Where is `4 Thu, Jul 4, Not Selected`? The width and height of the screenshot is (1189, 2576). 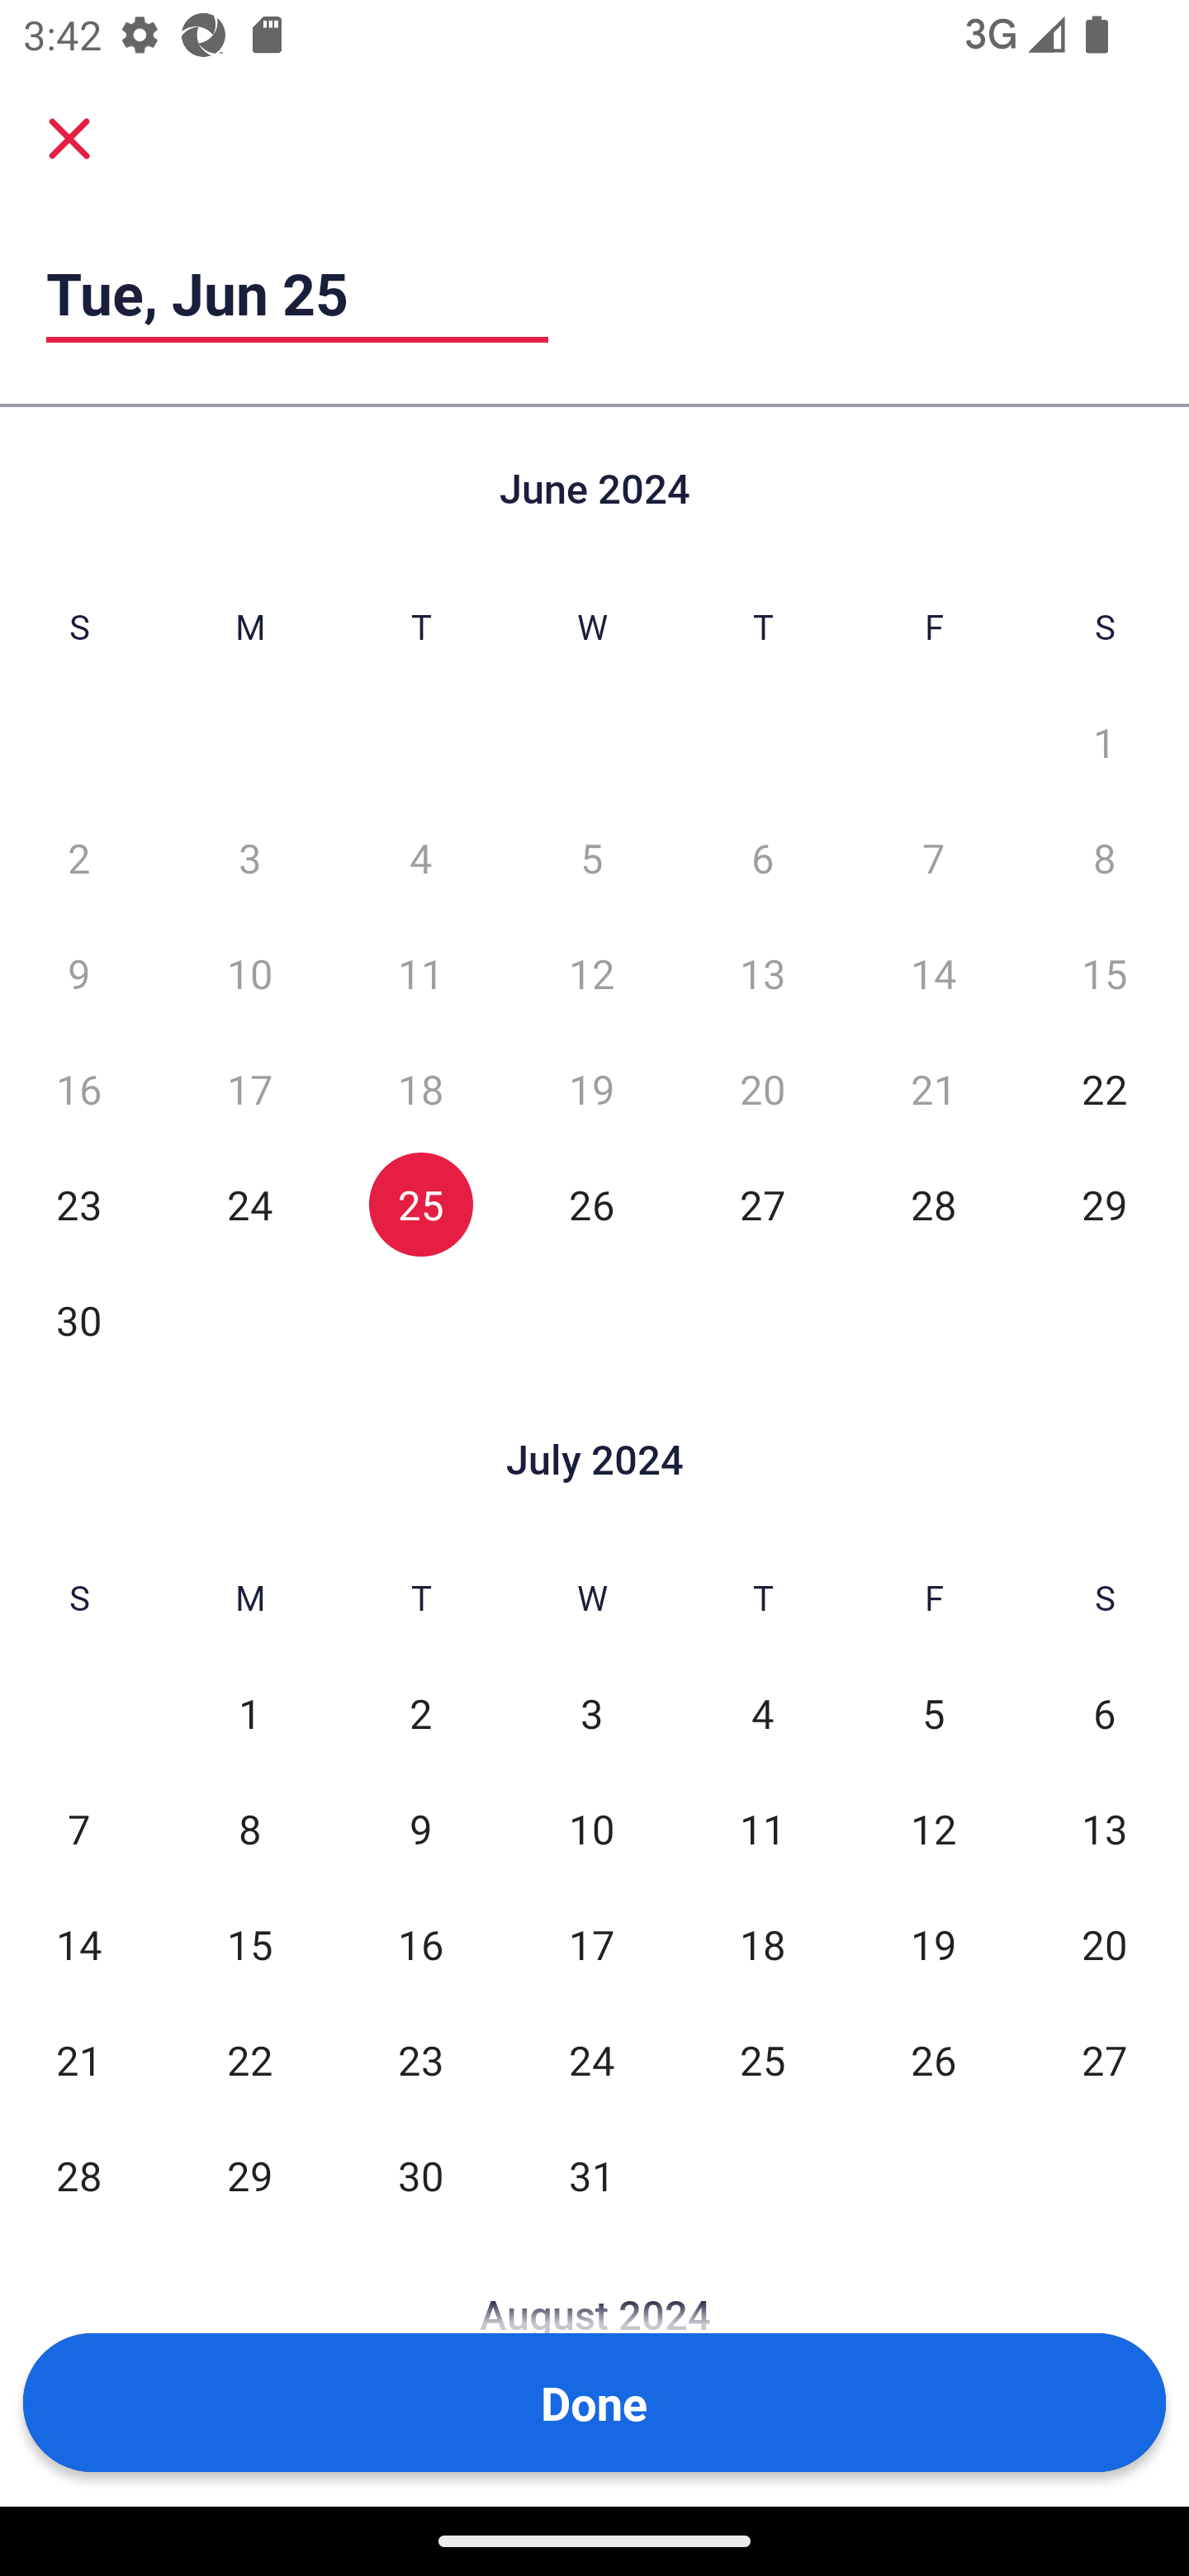 4 Thu, Jul 4, Not Selected is located at coordinates (762, 1714).